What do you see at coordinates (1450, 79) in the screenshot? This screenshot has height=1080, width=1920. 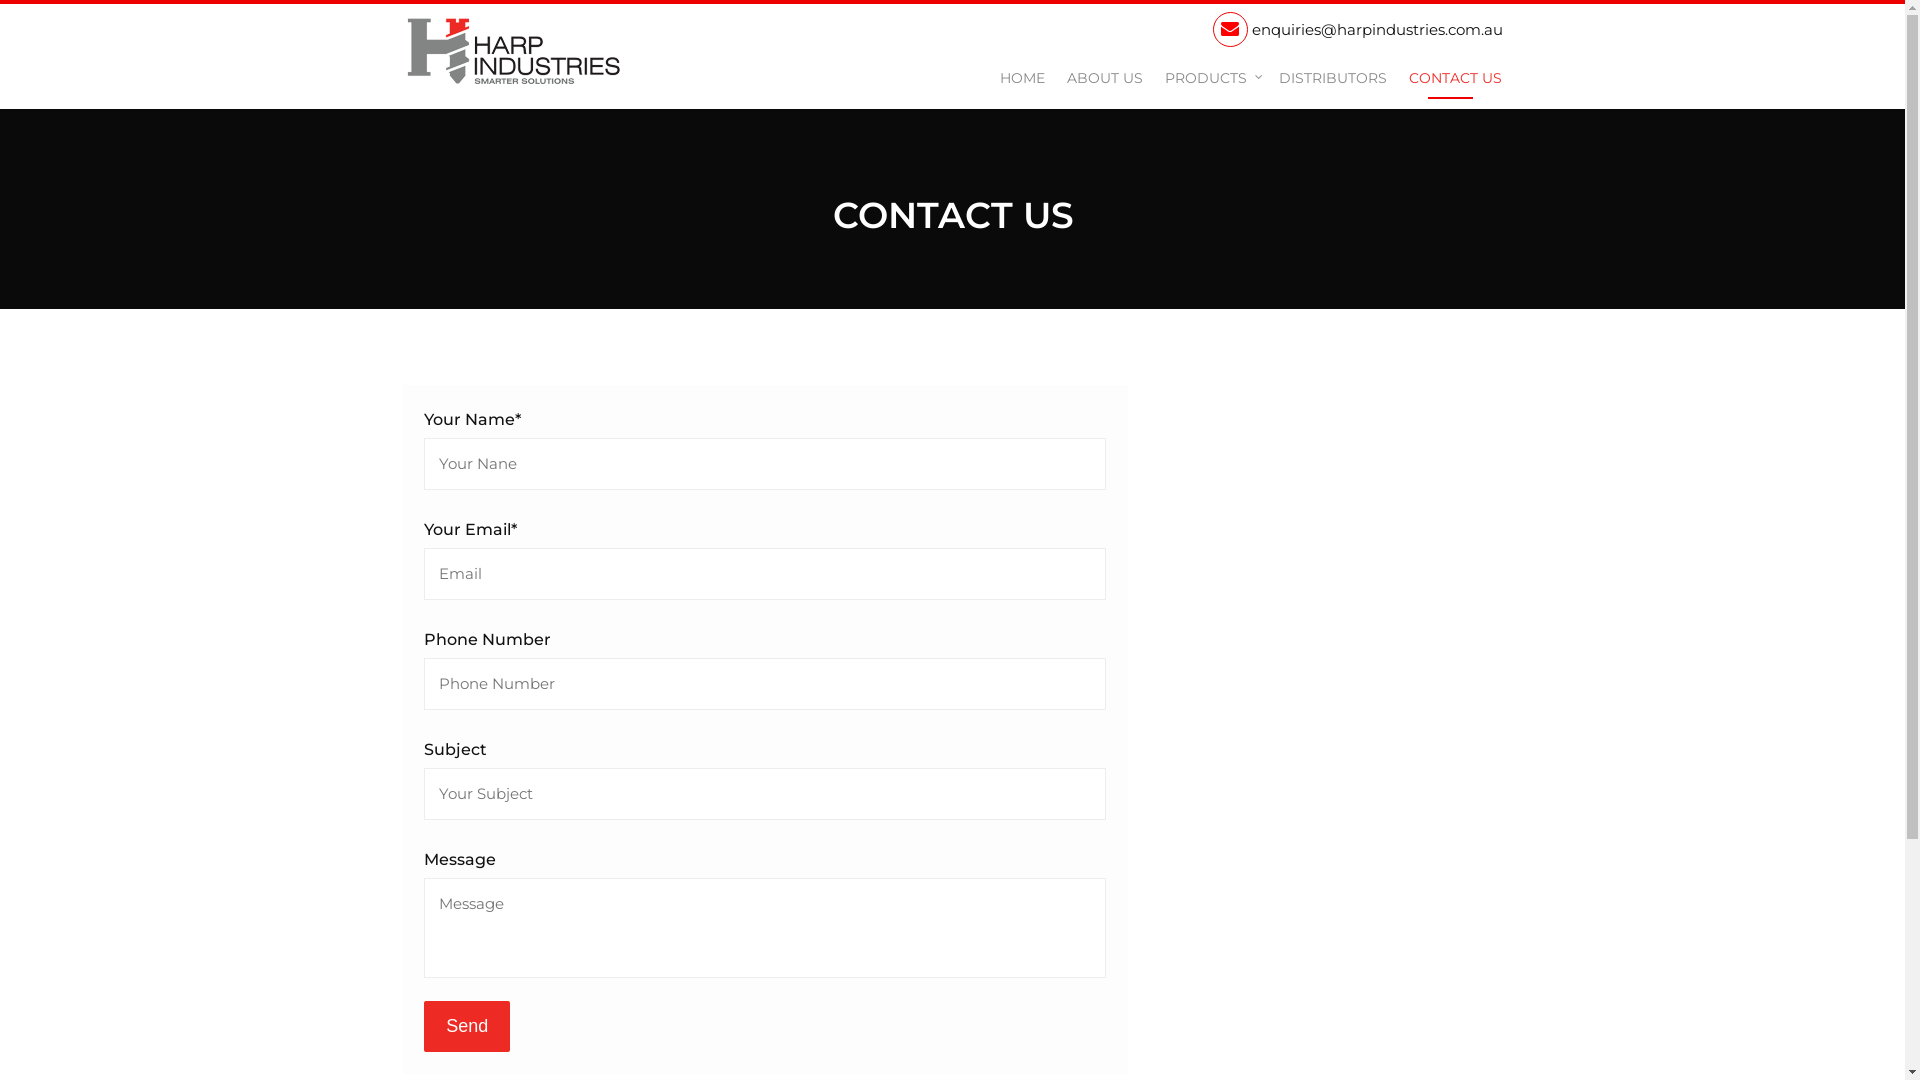 I see `CONTACT US` at bounding box center [1450, 79].